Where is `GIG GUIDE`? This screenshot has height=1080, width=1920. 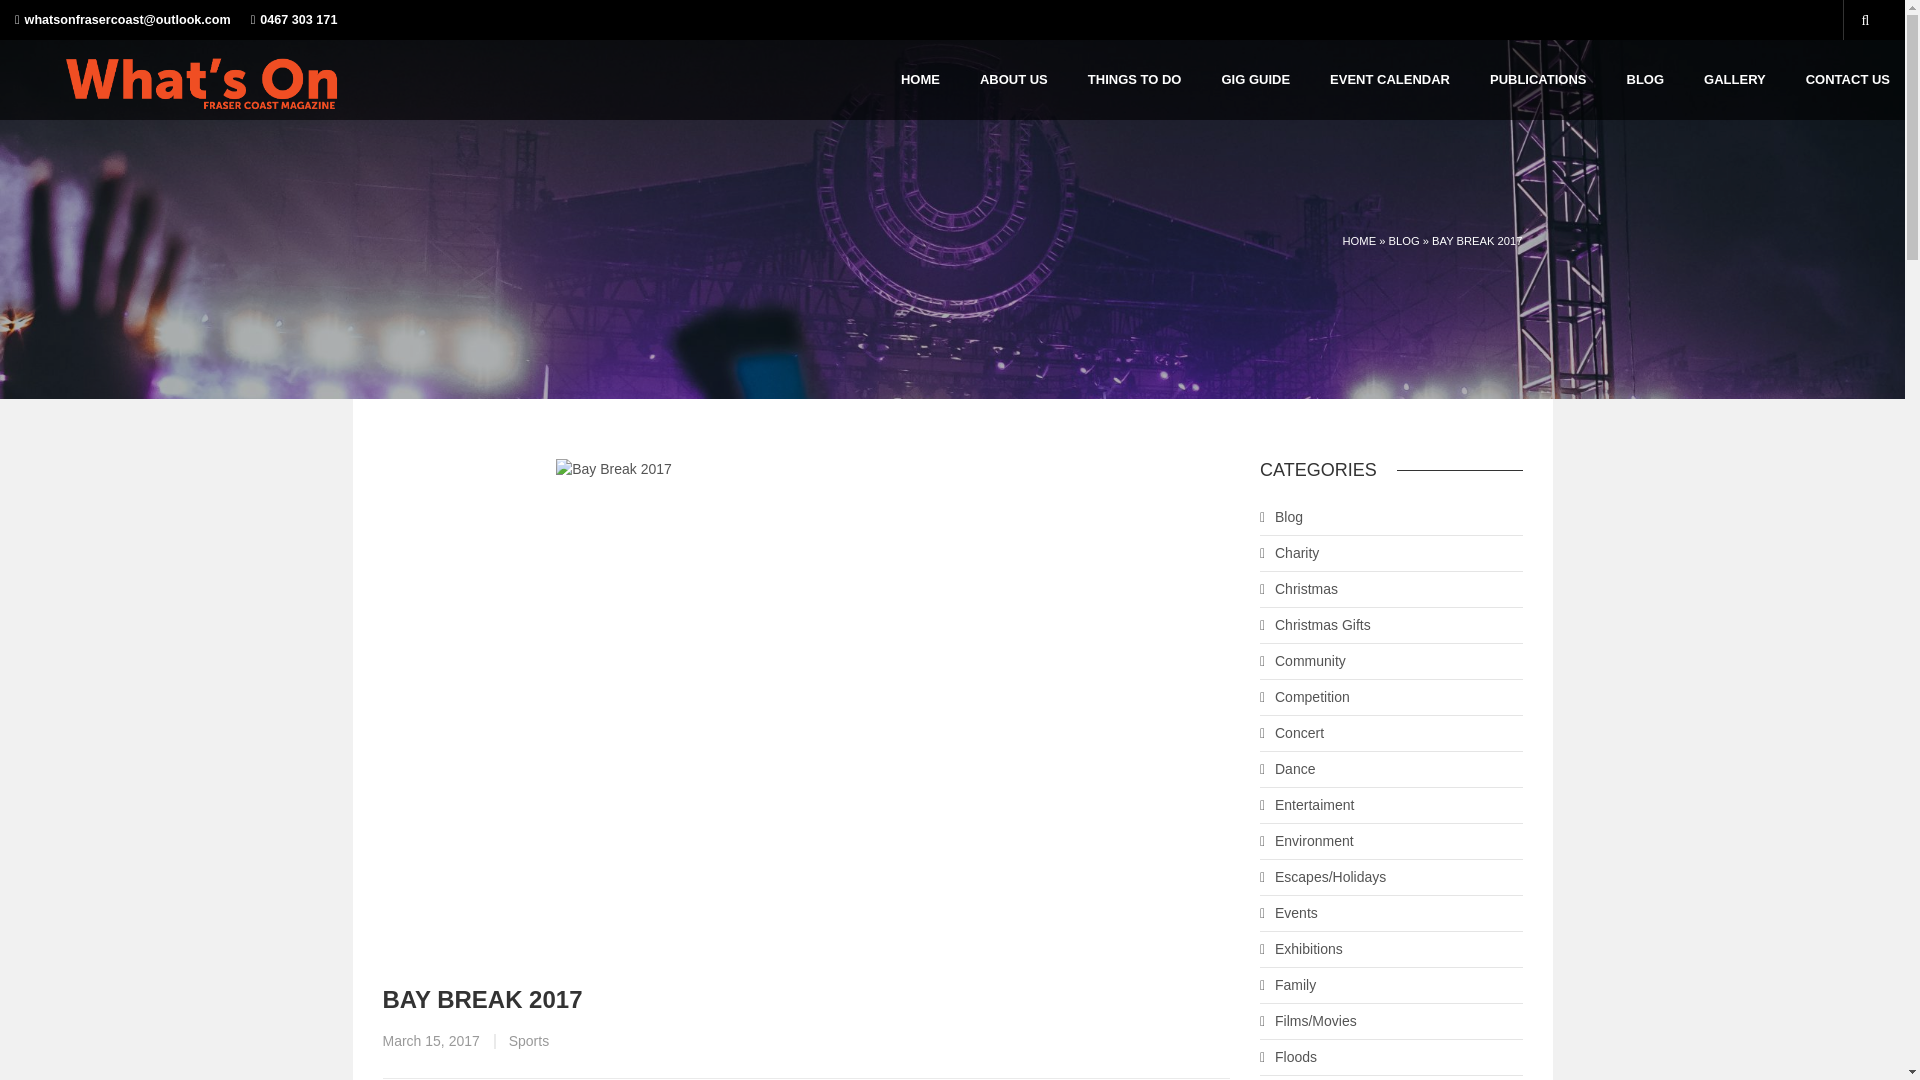 GIG GUIDE is located at coordinates (1256, 79).